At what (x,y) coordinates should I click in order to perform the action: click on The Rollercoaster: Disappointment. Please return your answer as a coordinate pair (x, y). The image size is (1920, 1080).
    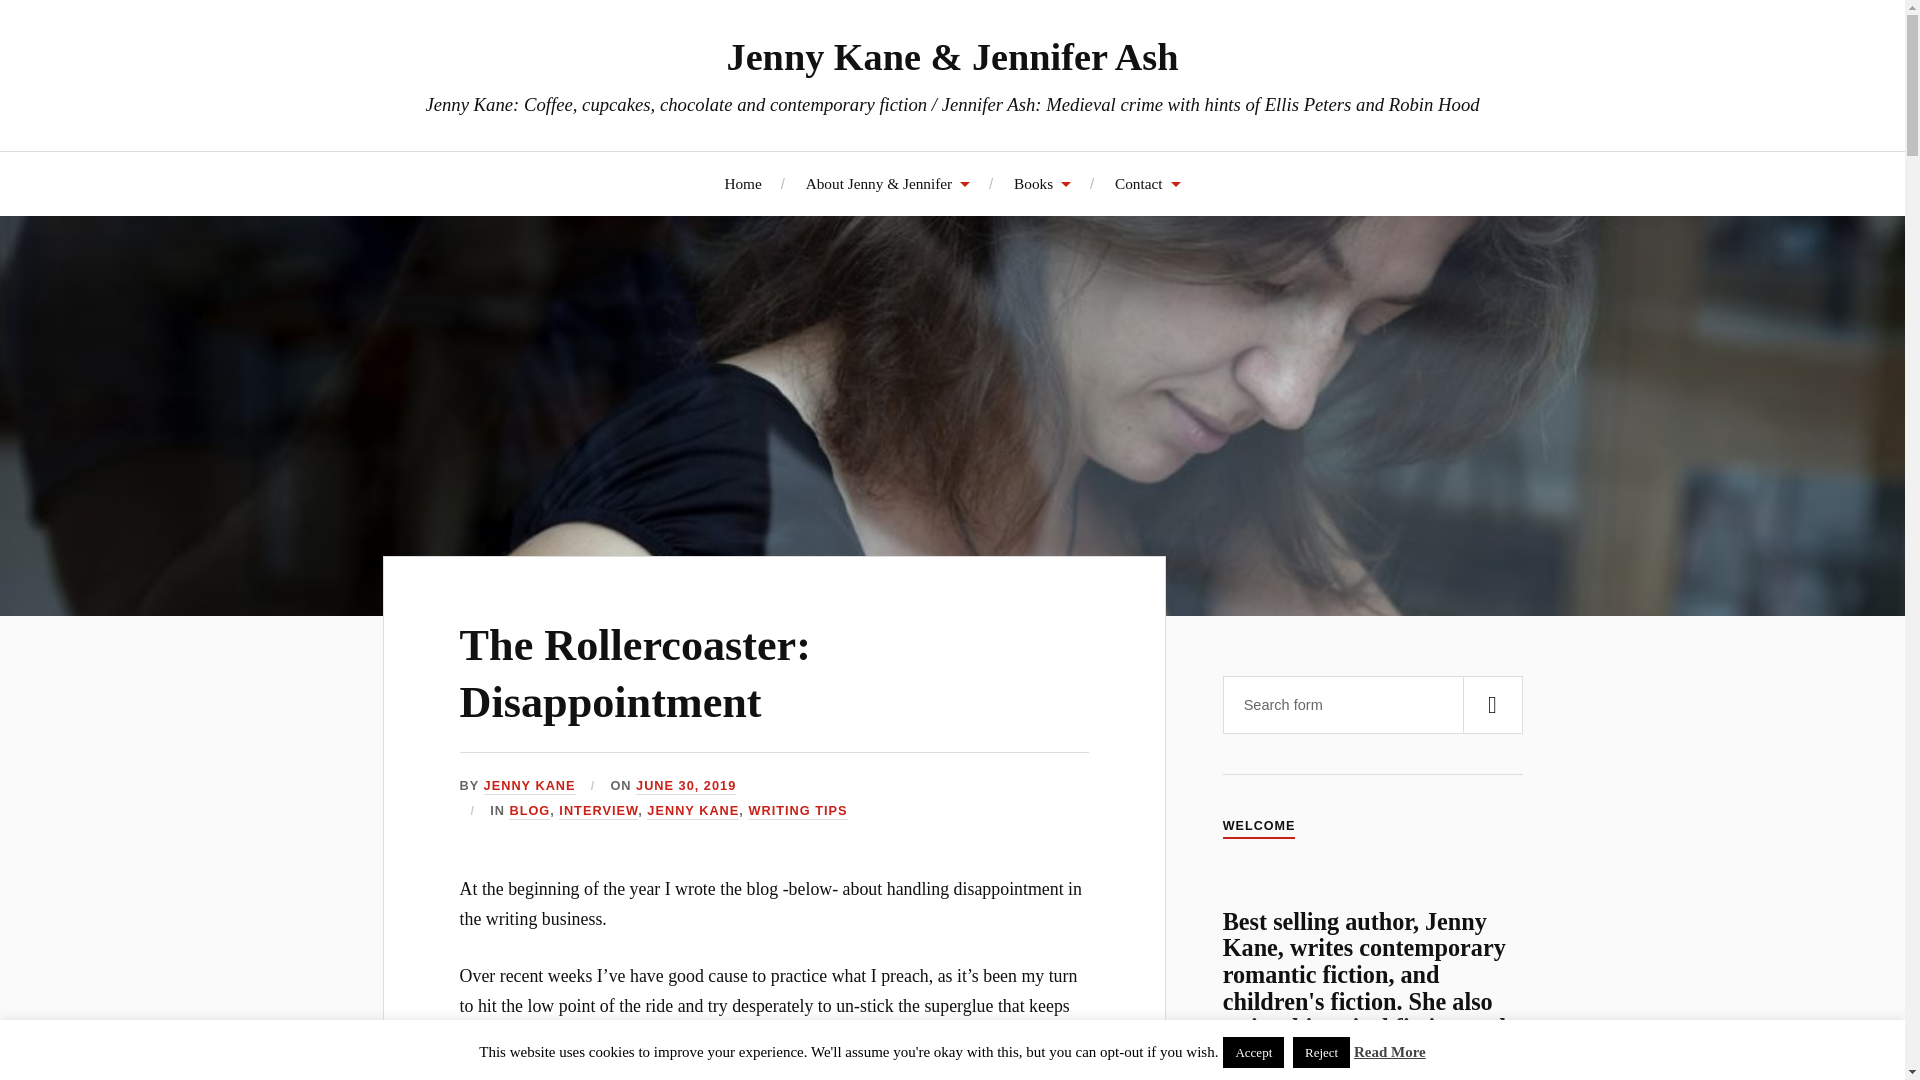
    Looking at the image, I should click on (635, 674).